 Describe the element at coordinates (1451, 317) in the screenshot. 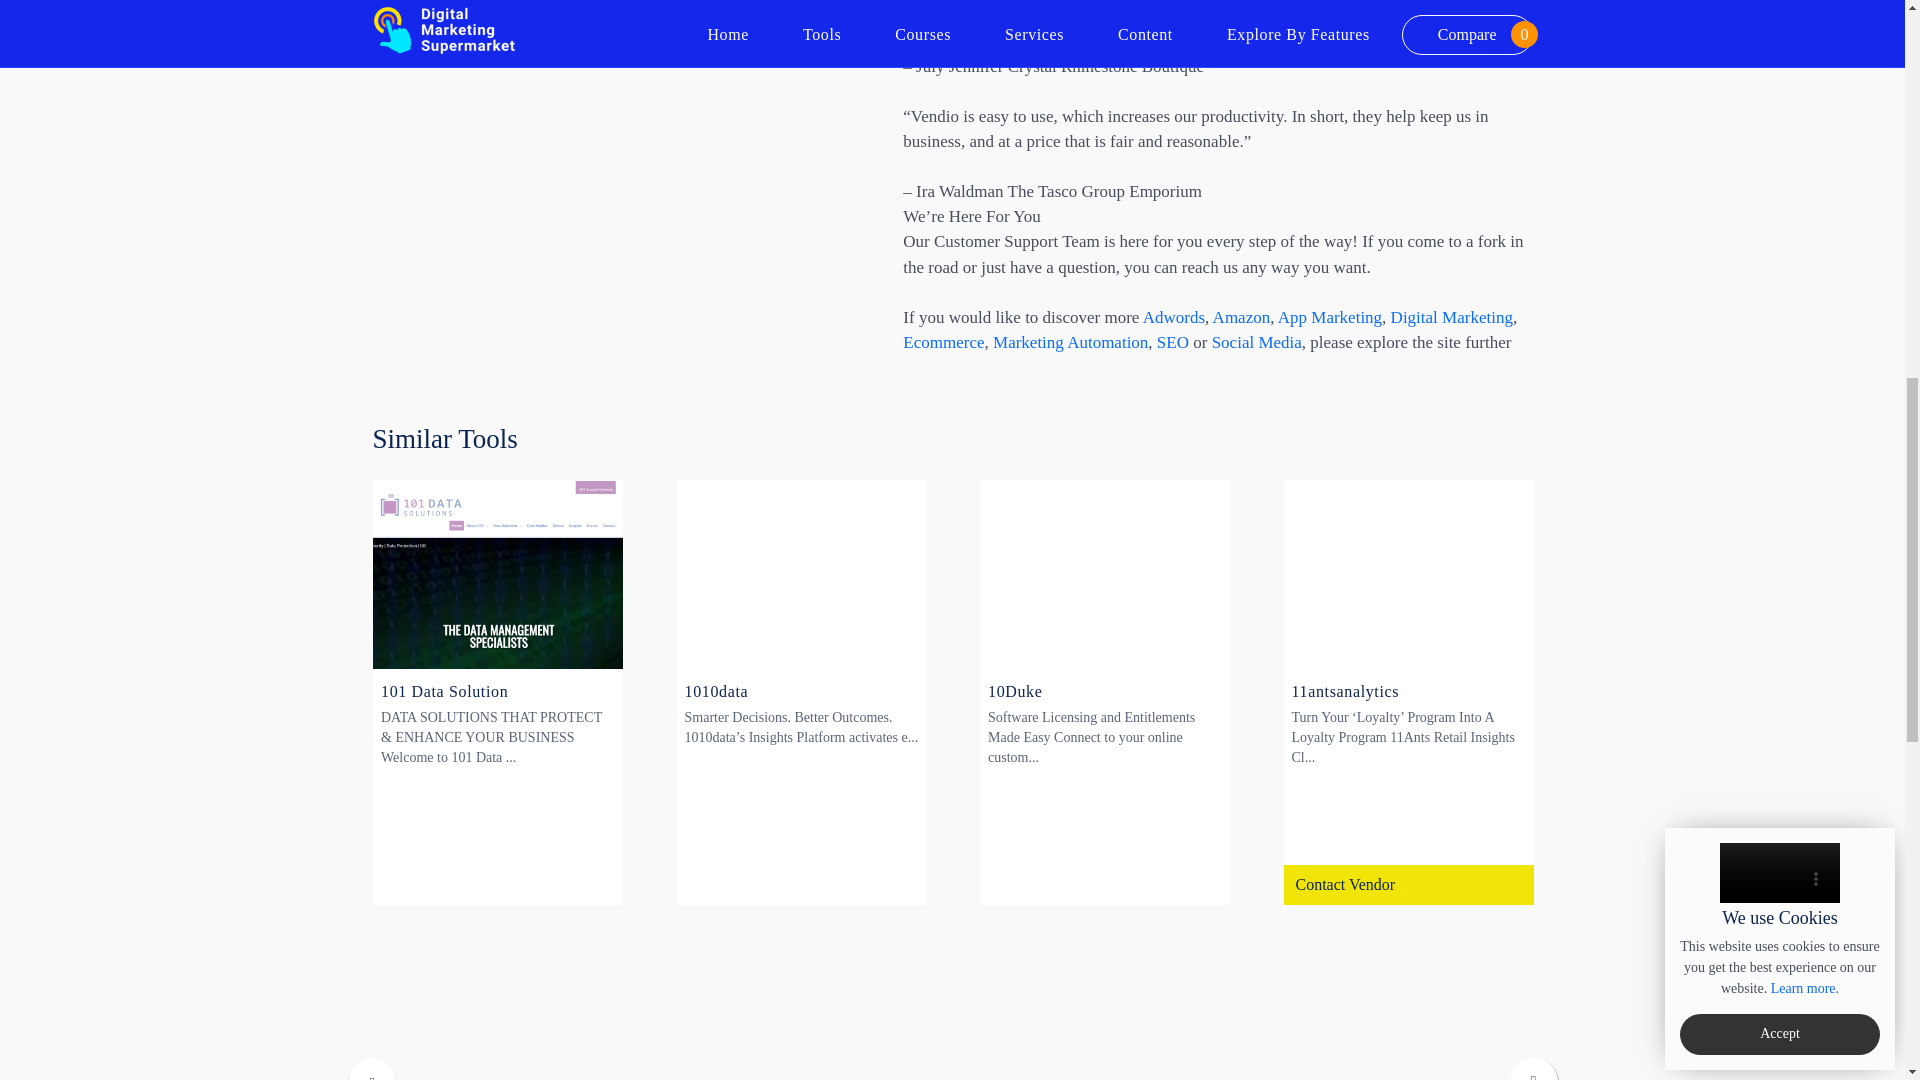

I see `Digital Marketing` at that location.